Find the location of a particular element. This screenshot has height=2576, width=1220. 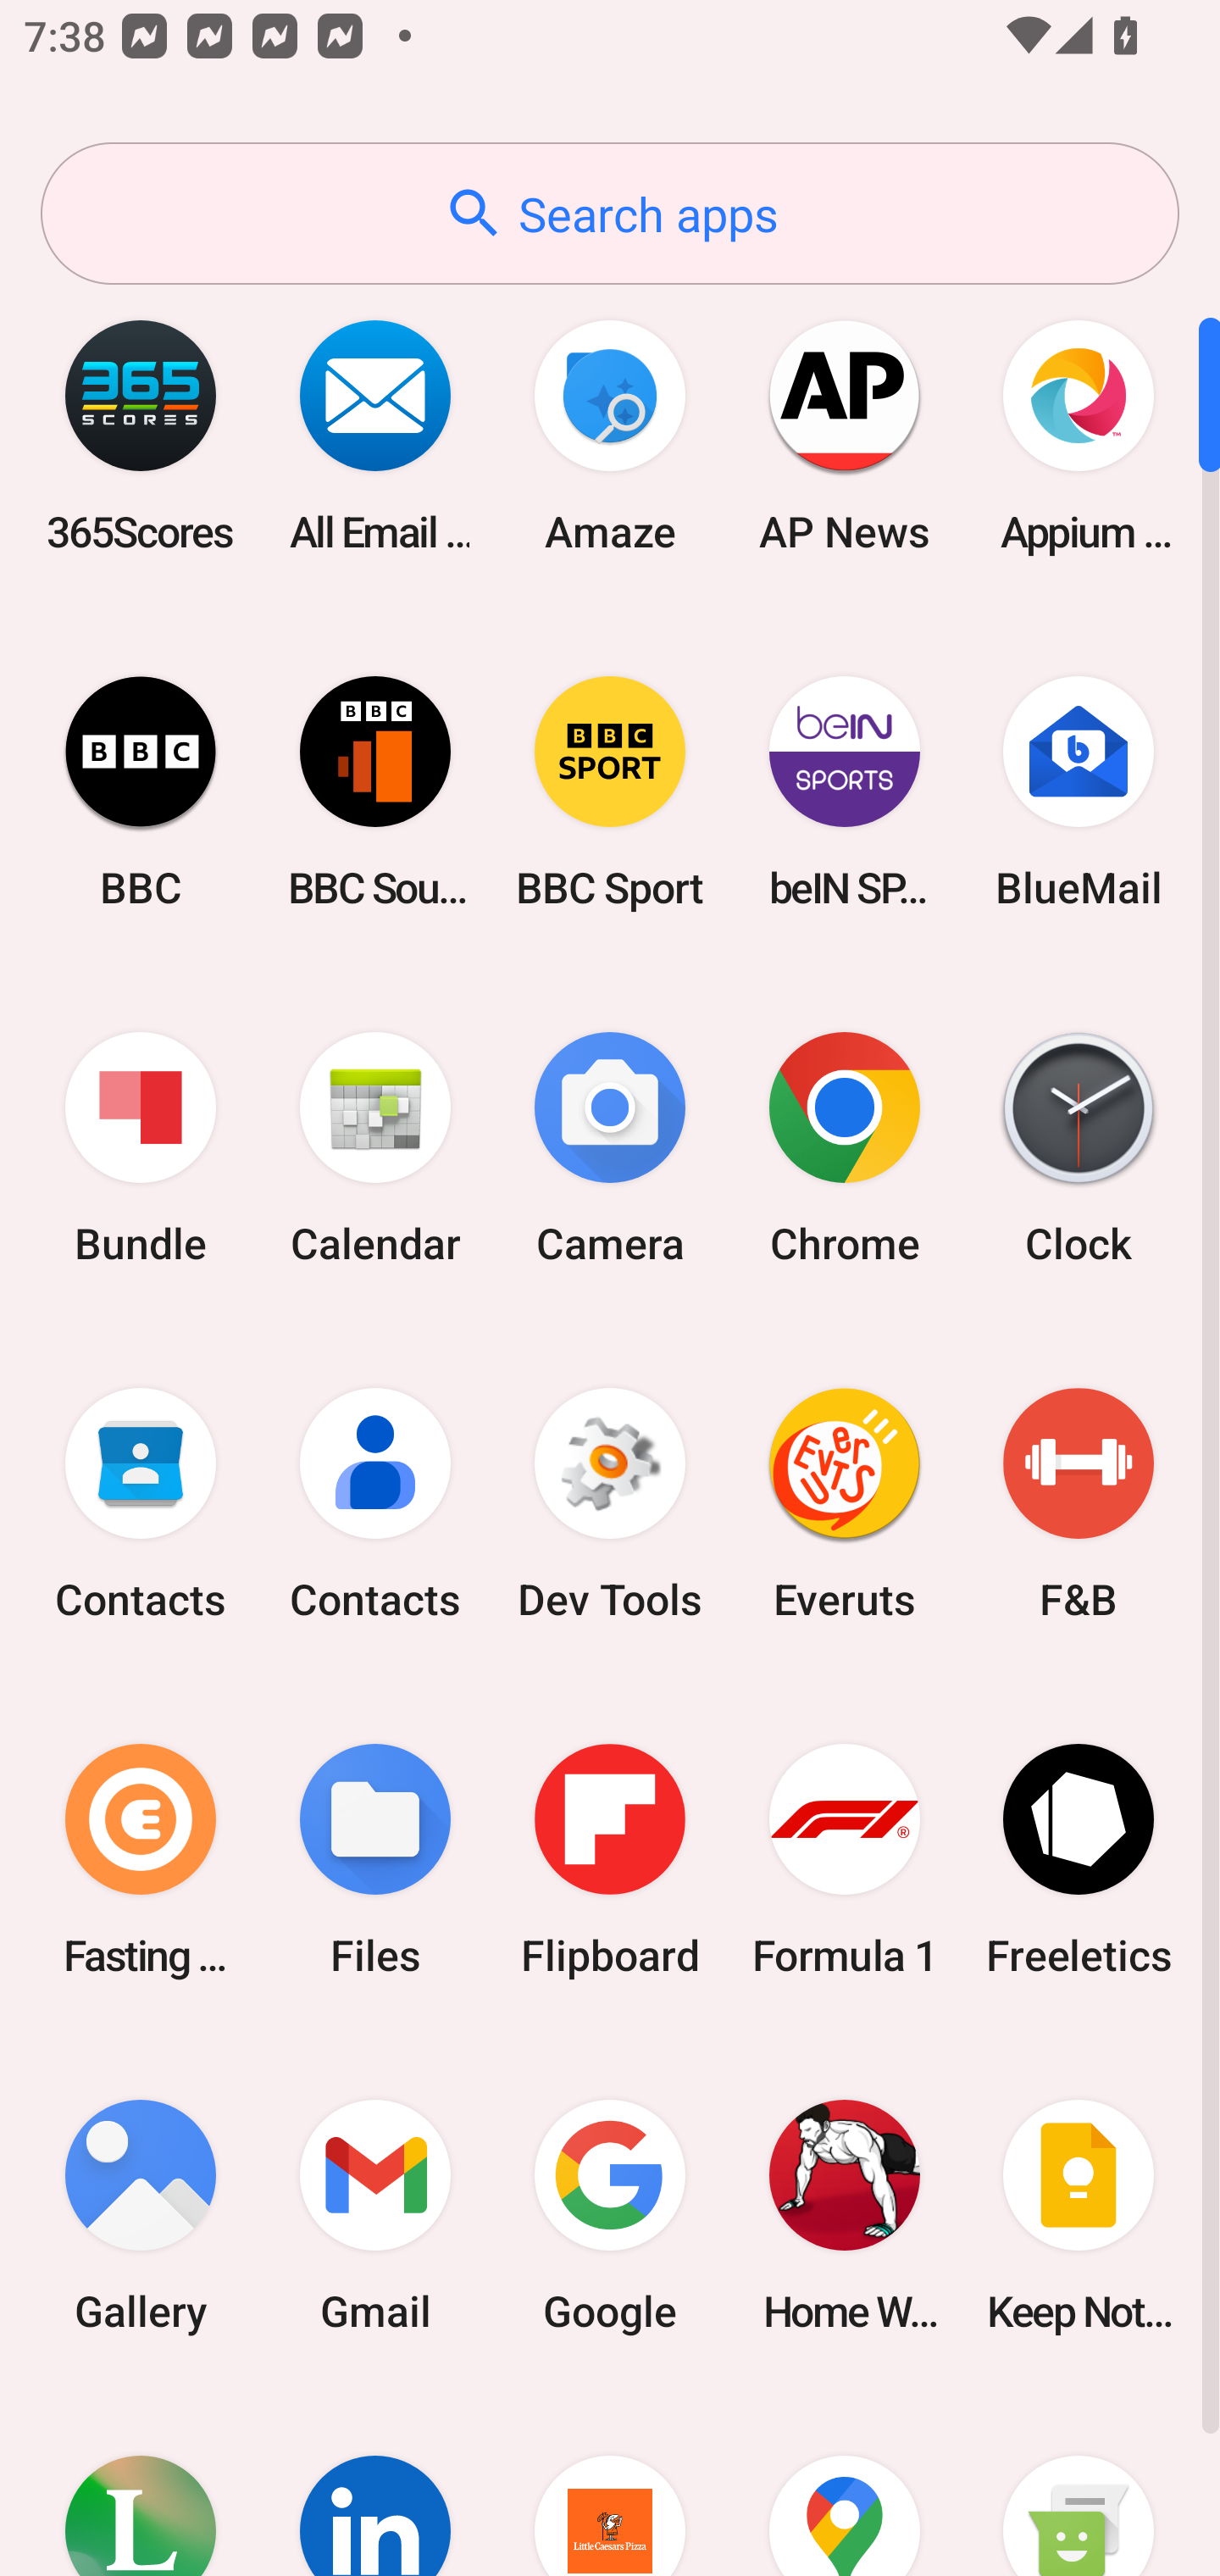

Appium Settings is located at coordinates (1079, 436).